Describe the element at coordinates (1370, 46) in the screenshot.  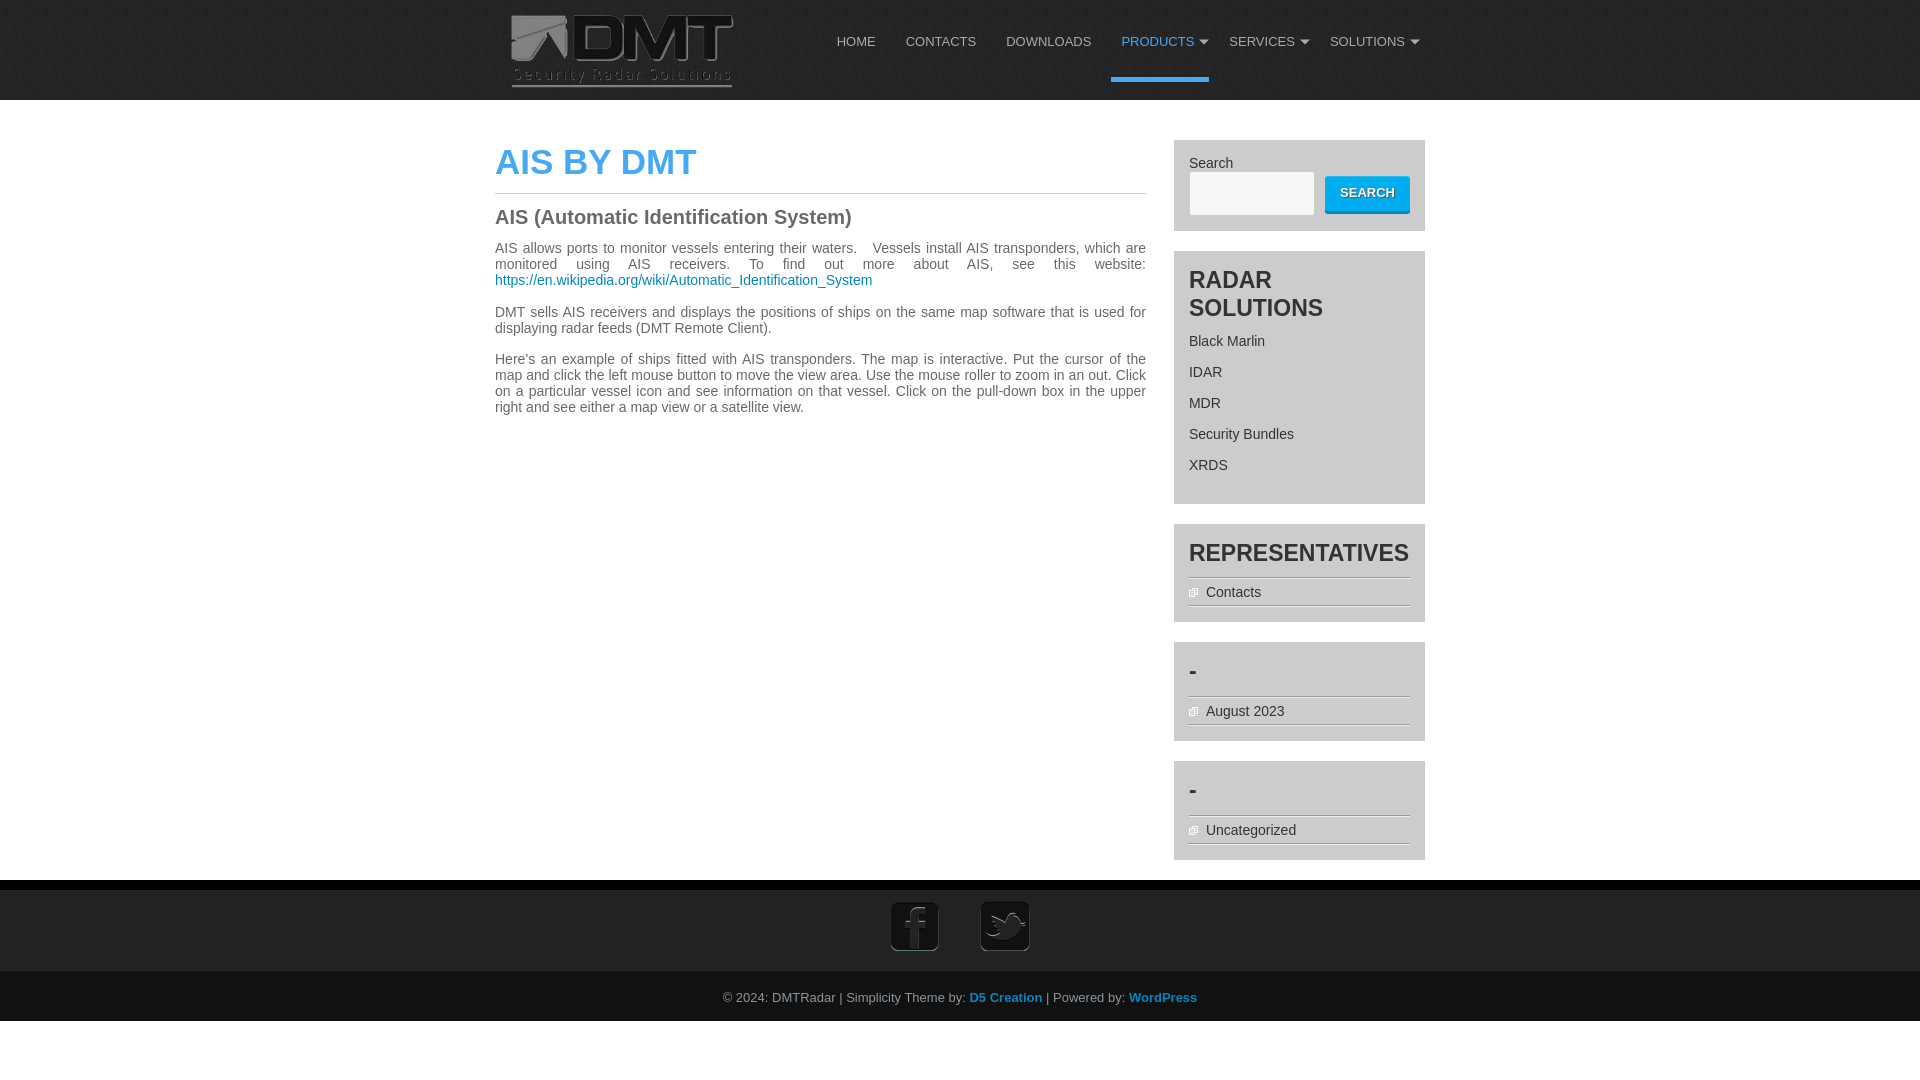
I see `SOLUTIONS` at that location.